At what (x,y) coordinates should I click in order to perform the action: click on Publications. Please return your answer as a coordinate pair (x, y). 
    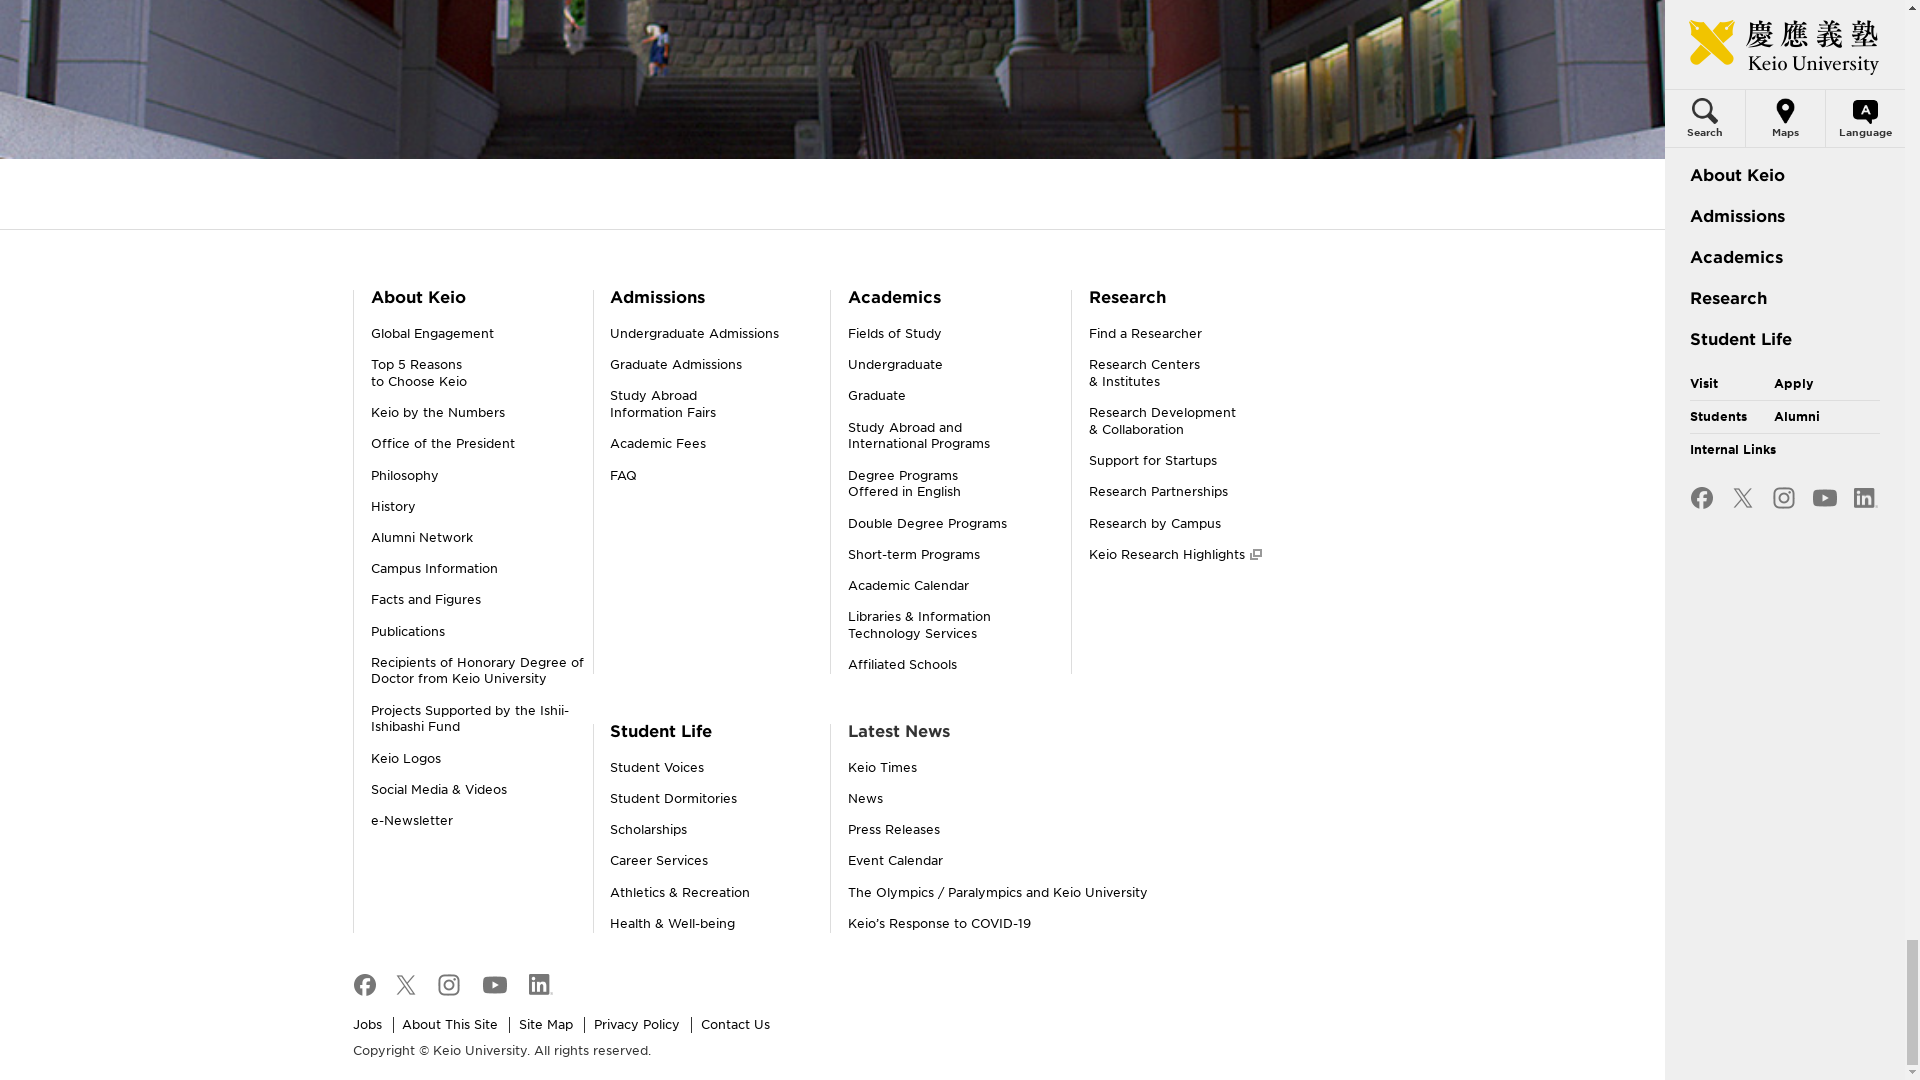
    Looking at the image, I should click on (406, 632).